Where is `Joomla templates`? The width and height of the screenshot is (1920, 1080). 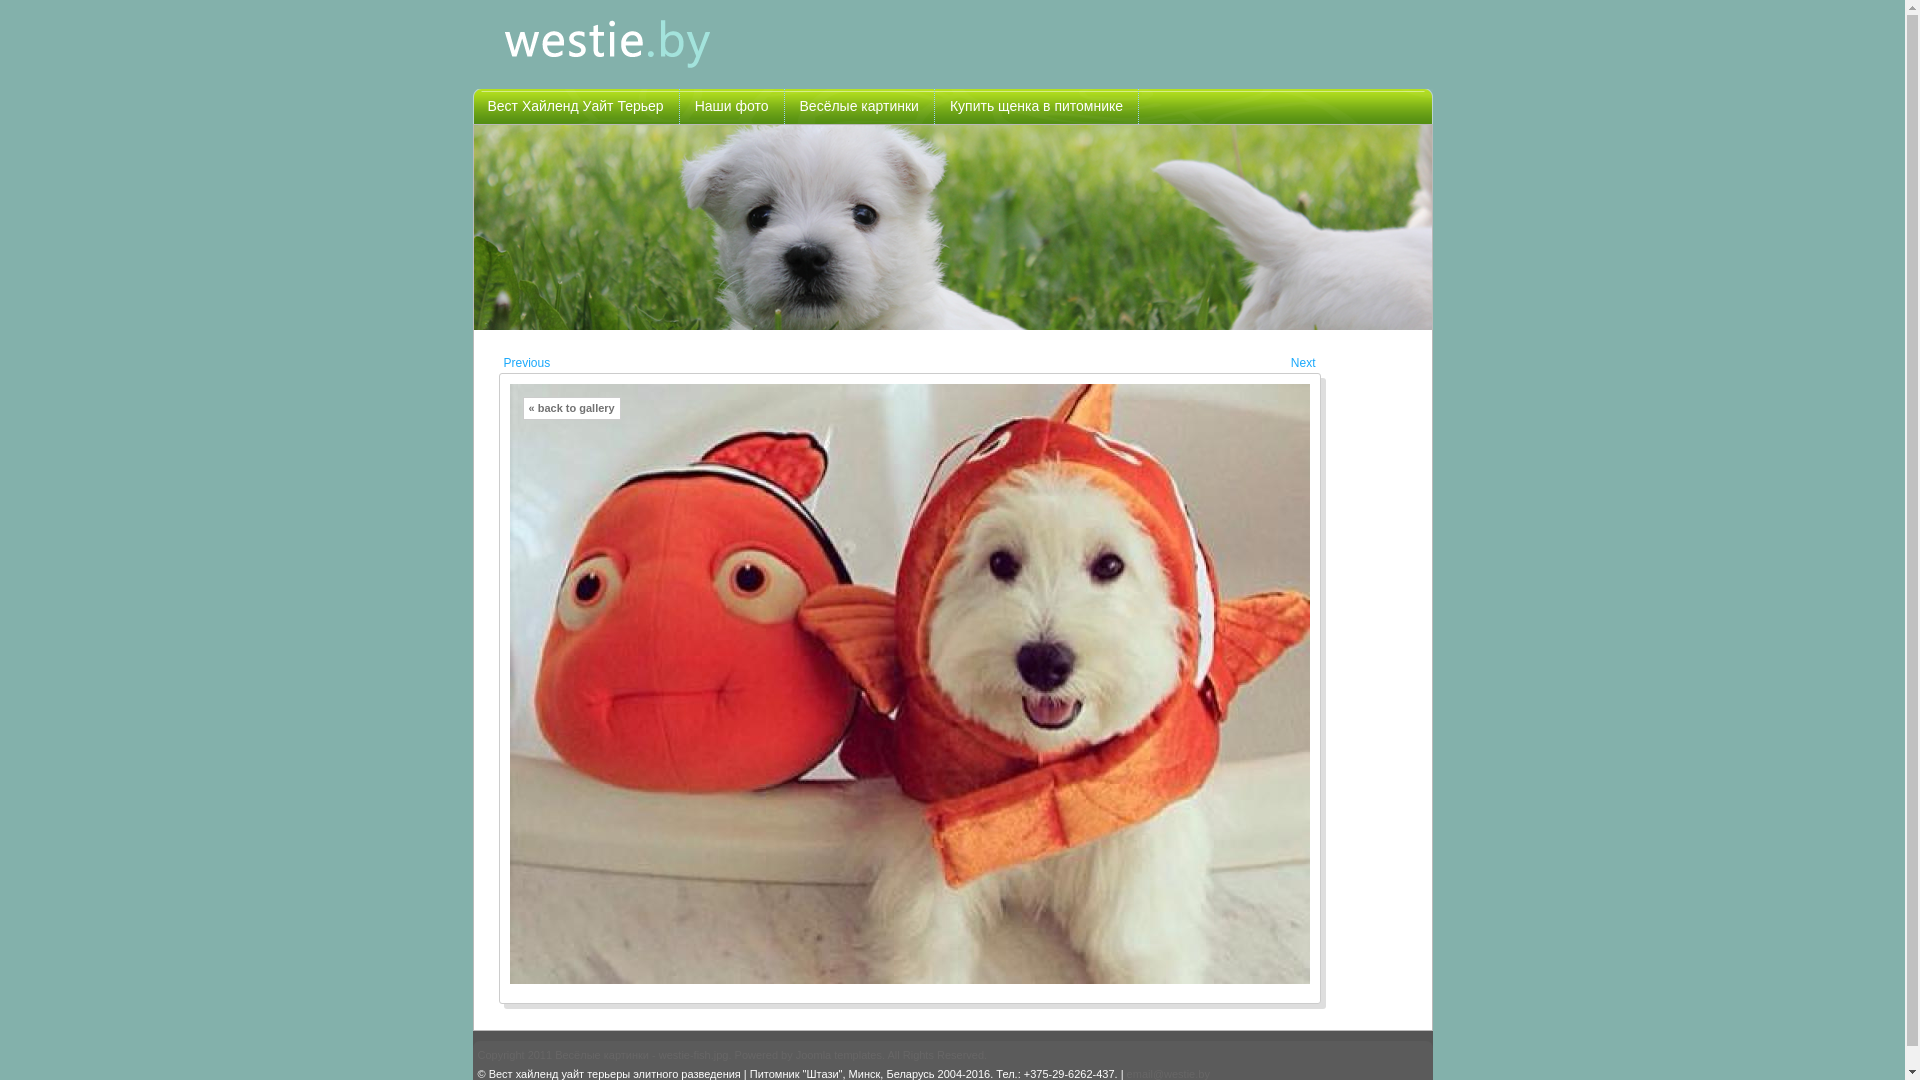 Joomla templates is located at coordinates (839, 1055).